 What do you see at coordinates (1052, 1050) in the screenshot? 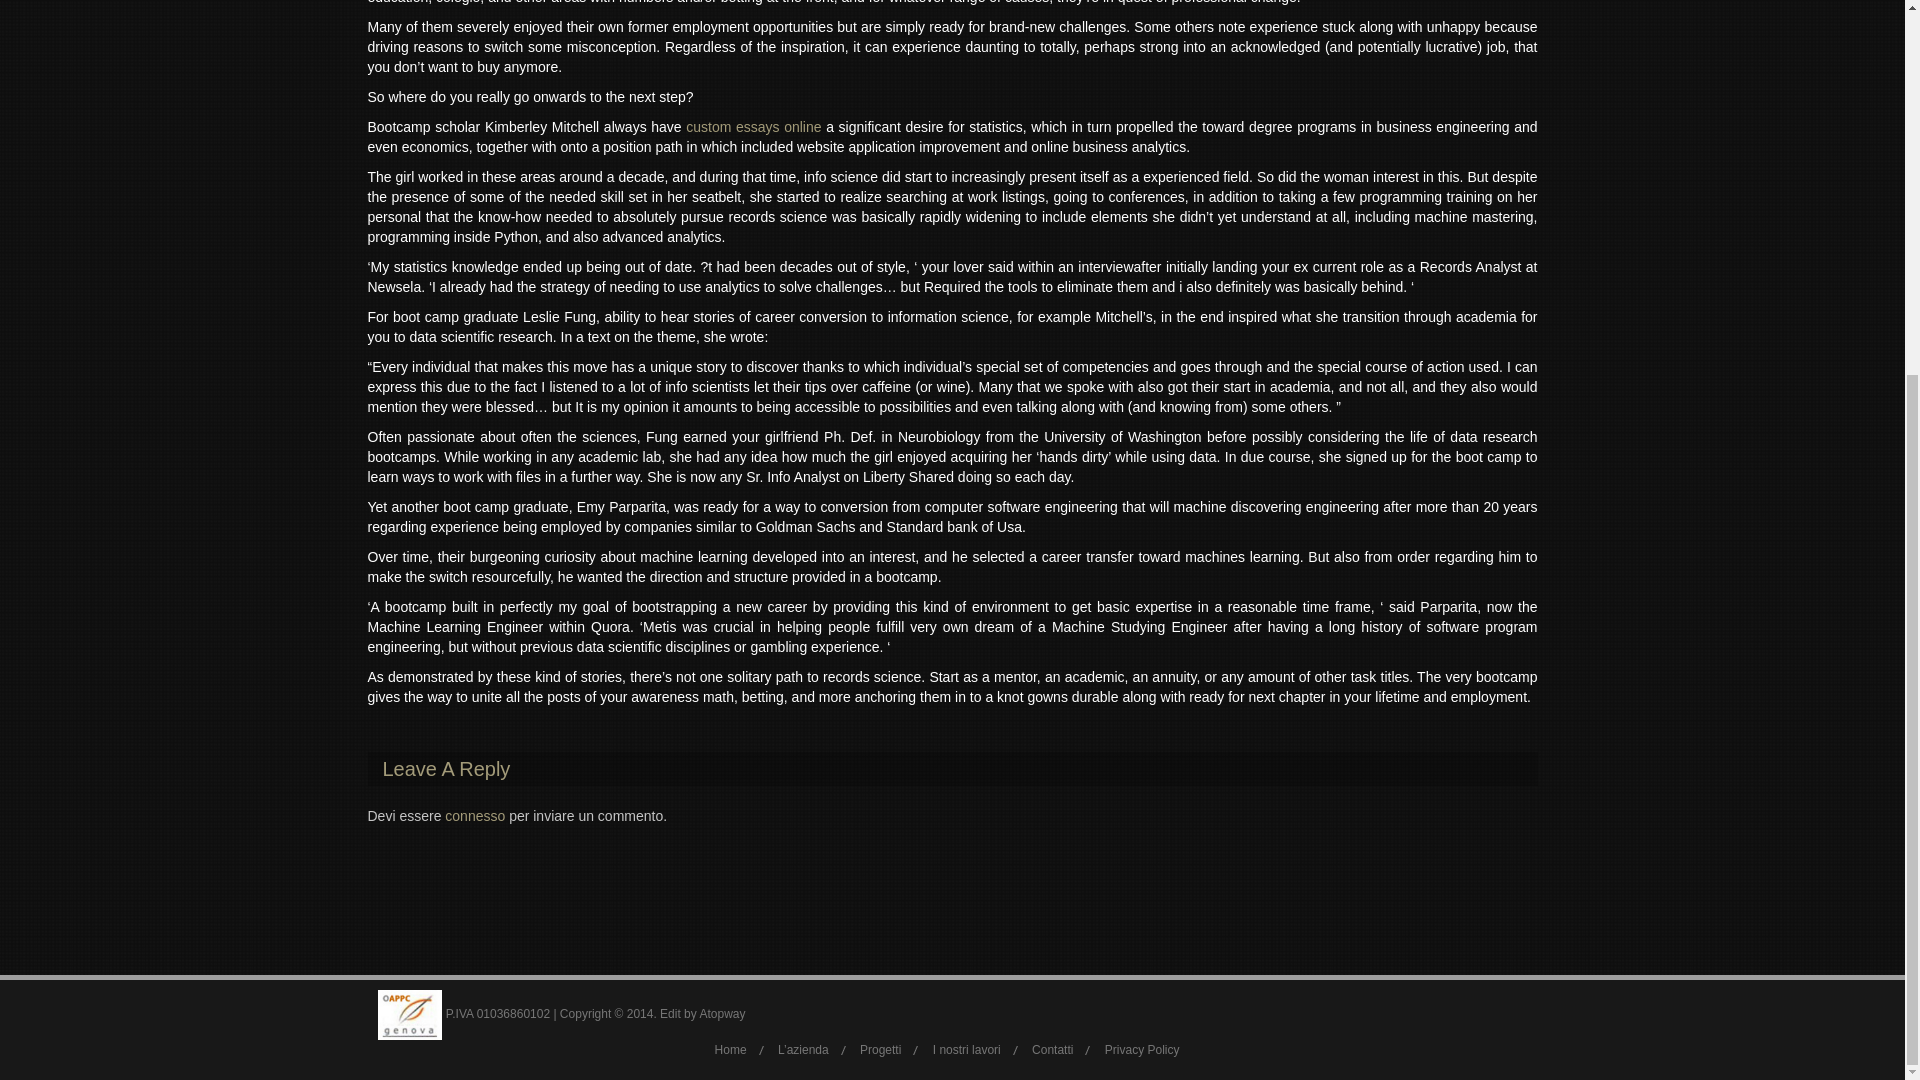
I see `Contatti` at bounding box center [1052, 1050].